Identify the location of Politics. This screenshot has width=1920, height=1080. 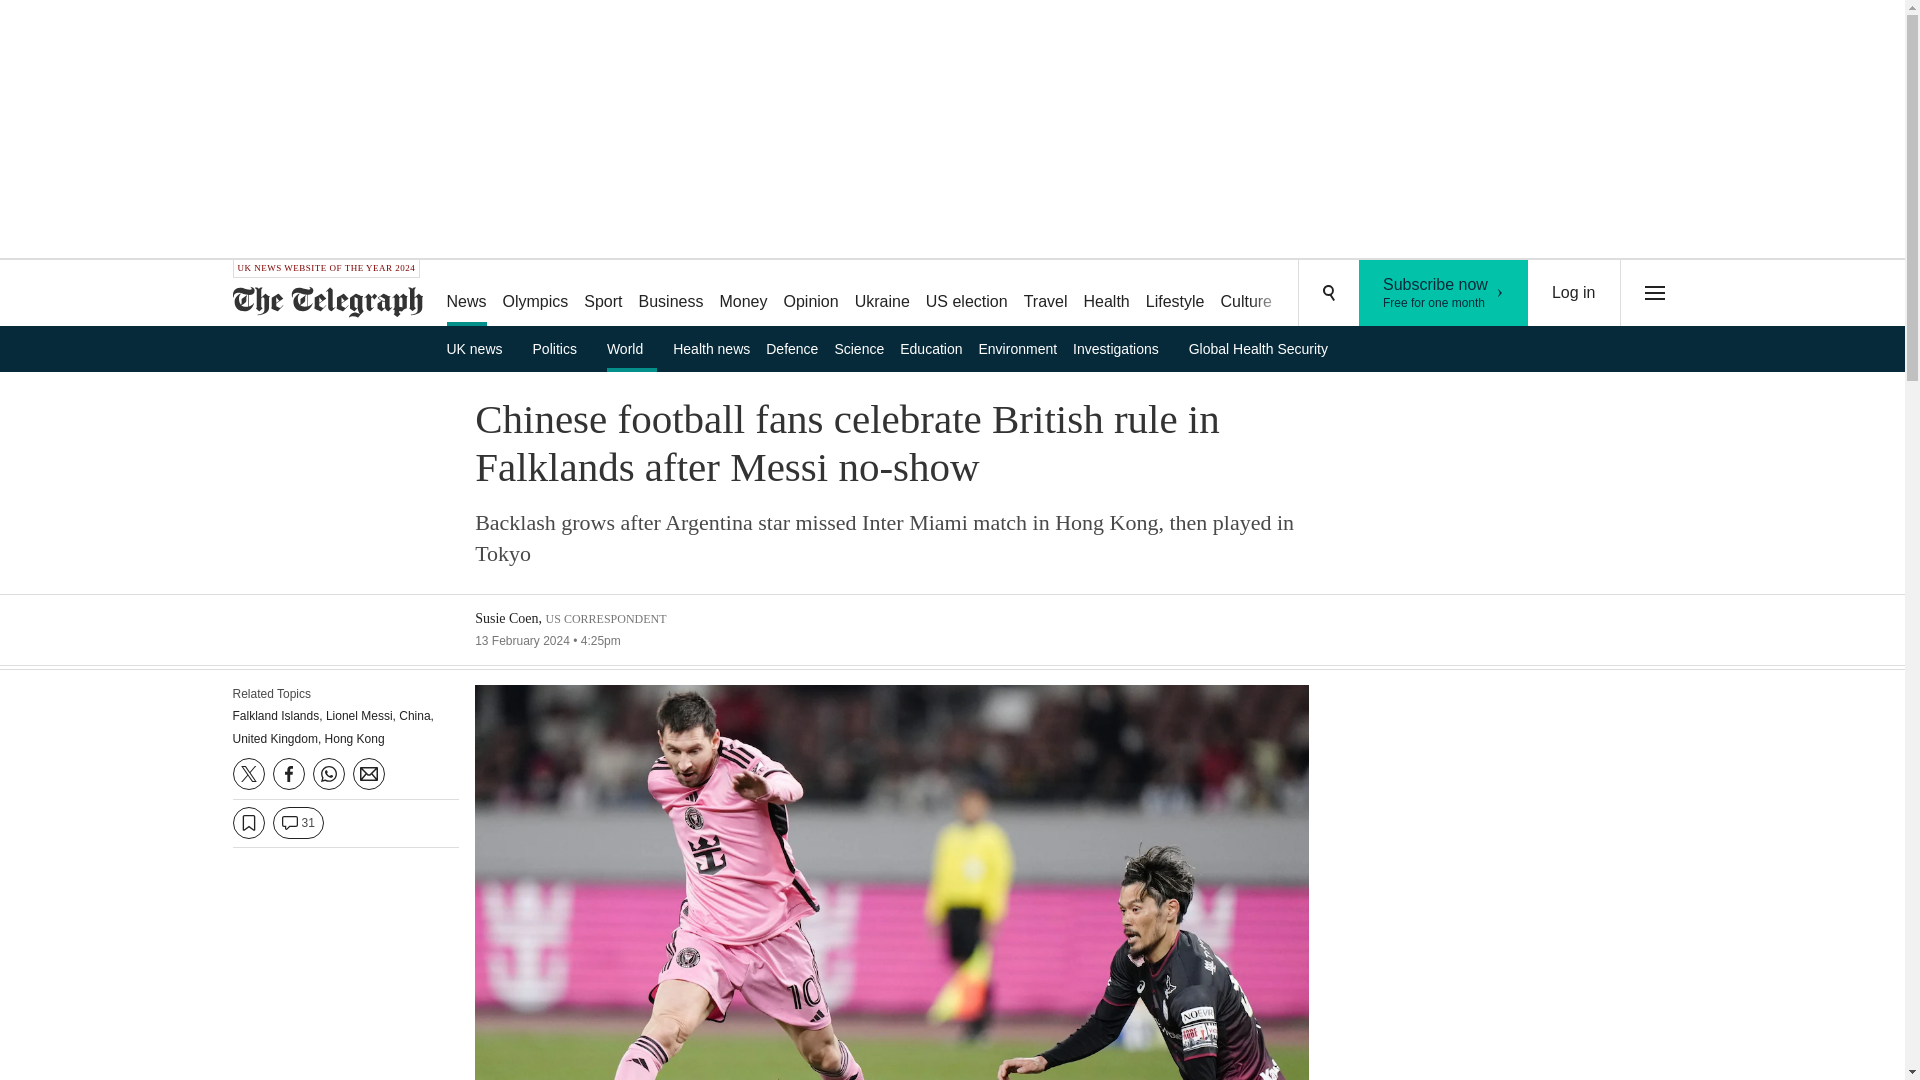
(742, 294).